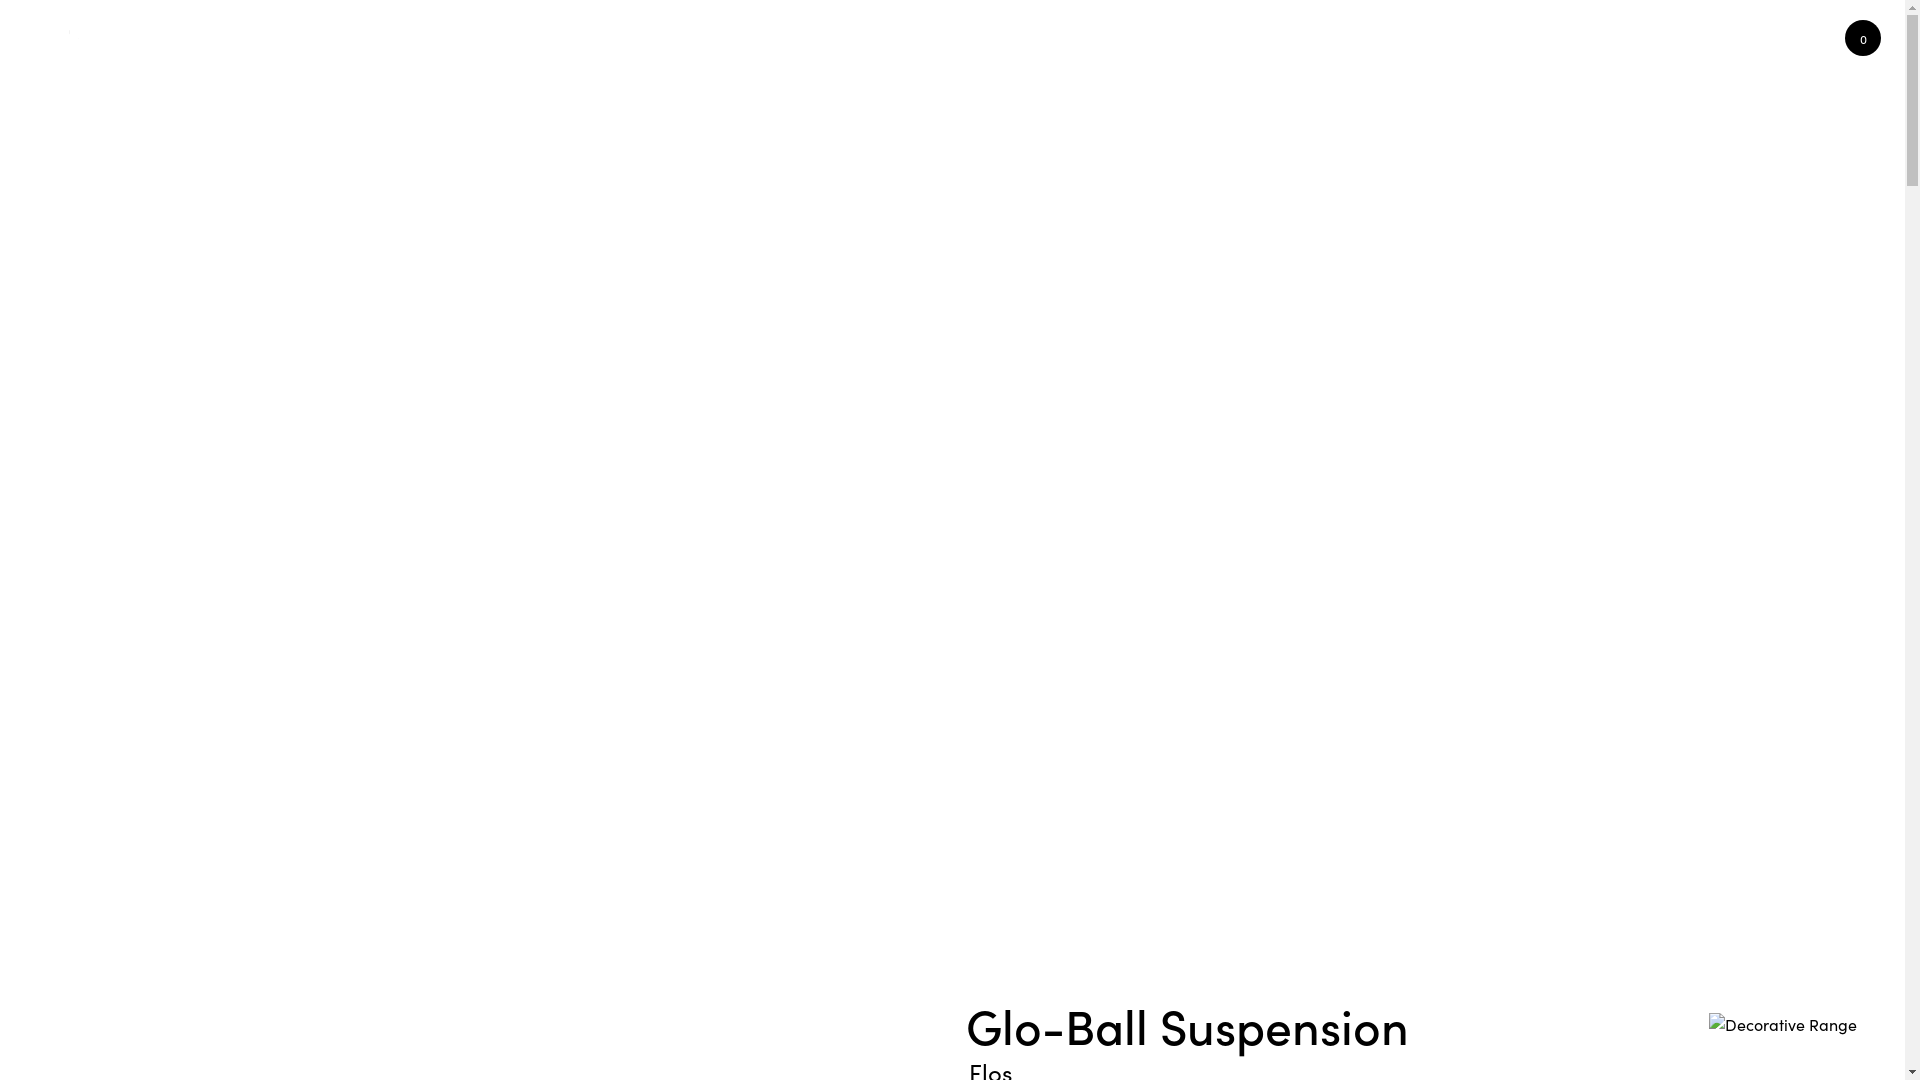 This screenshot has height=1080, width=1920. What do you see at coordinates (1086, 28) in the screenshot?
I see `Products` at bounding box center [1086, 28].